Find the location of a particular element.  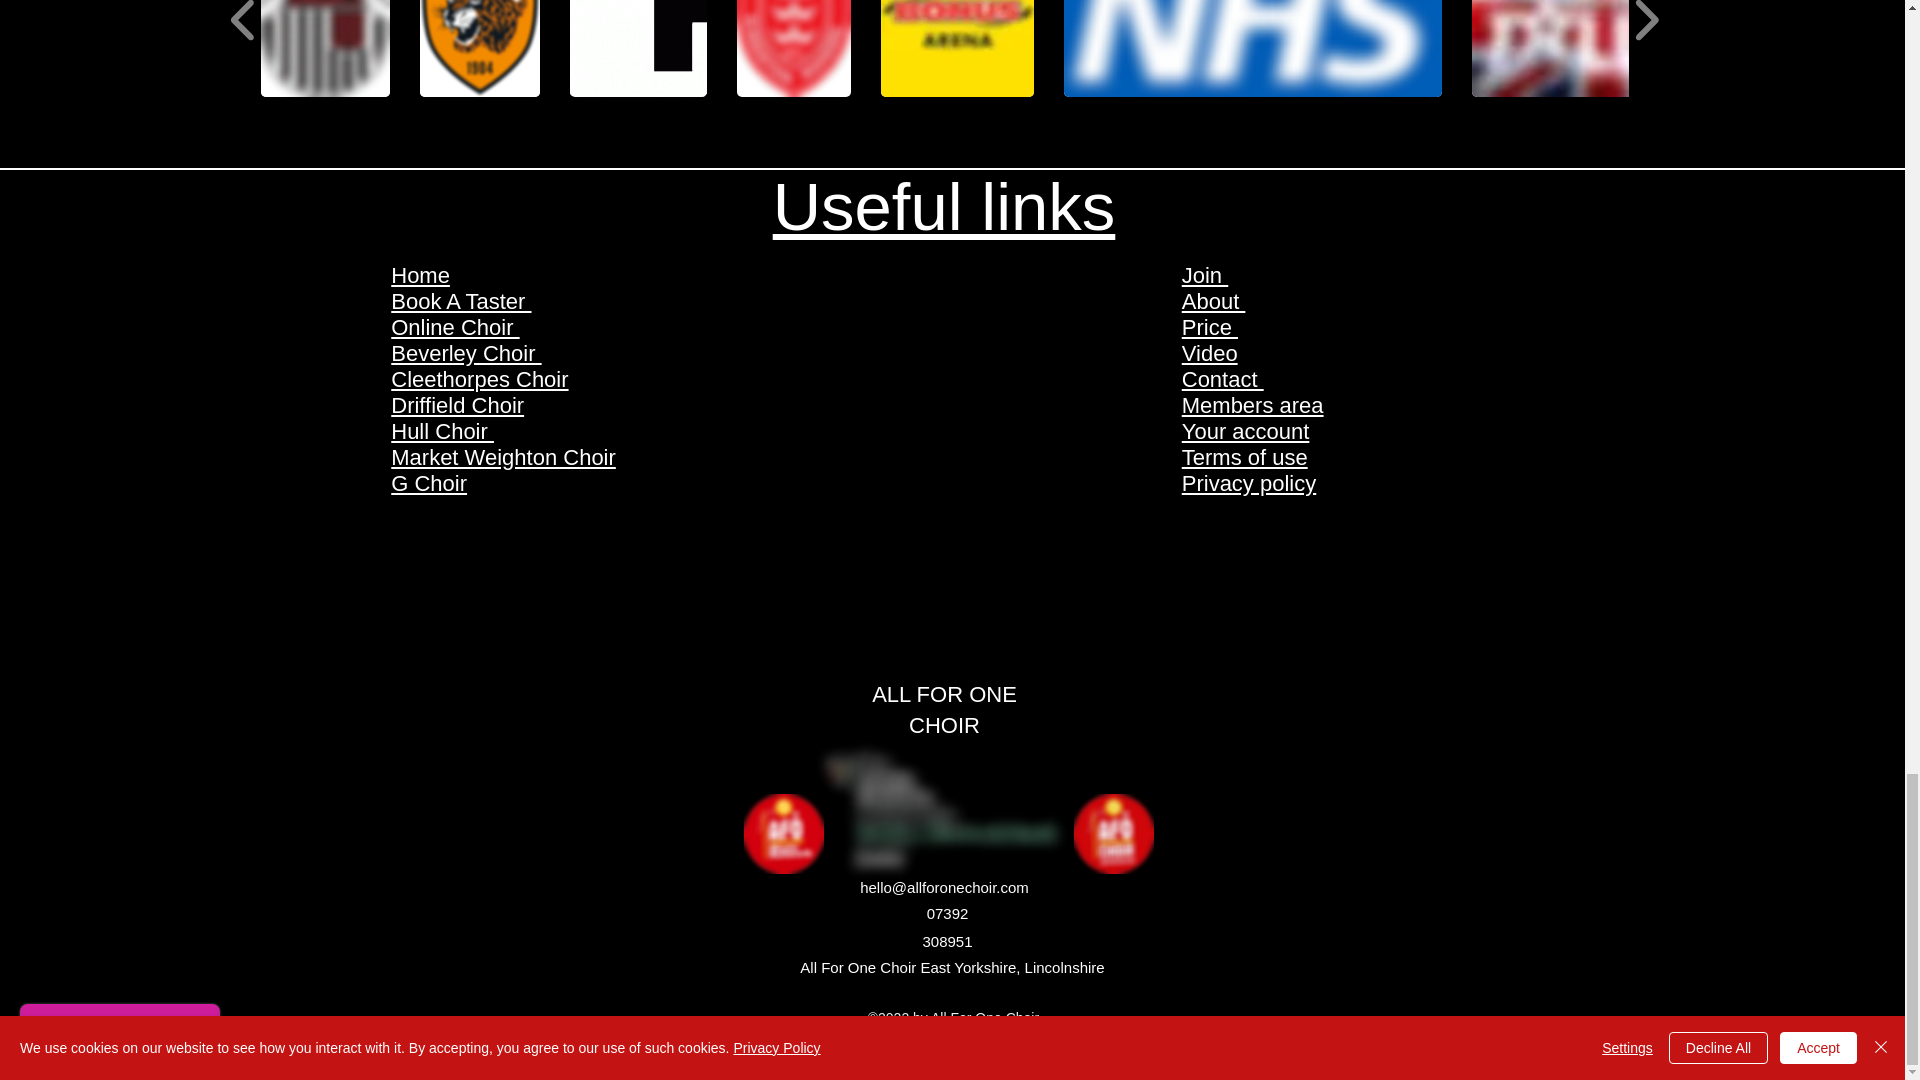

Beverley Choir  is located at coordinates (466, 354).